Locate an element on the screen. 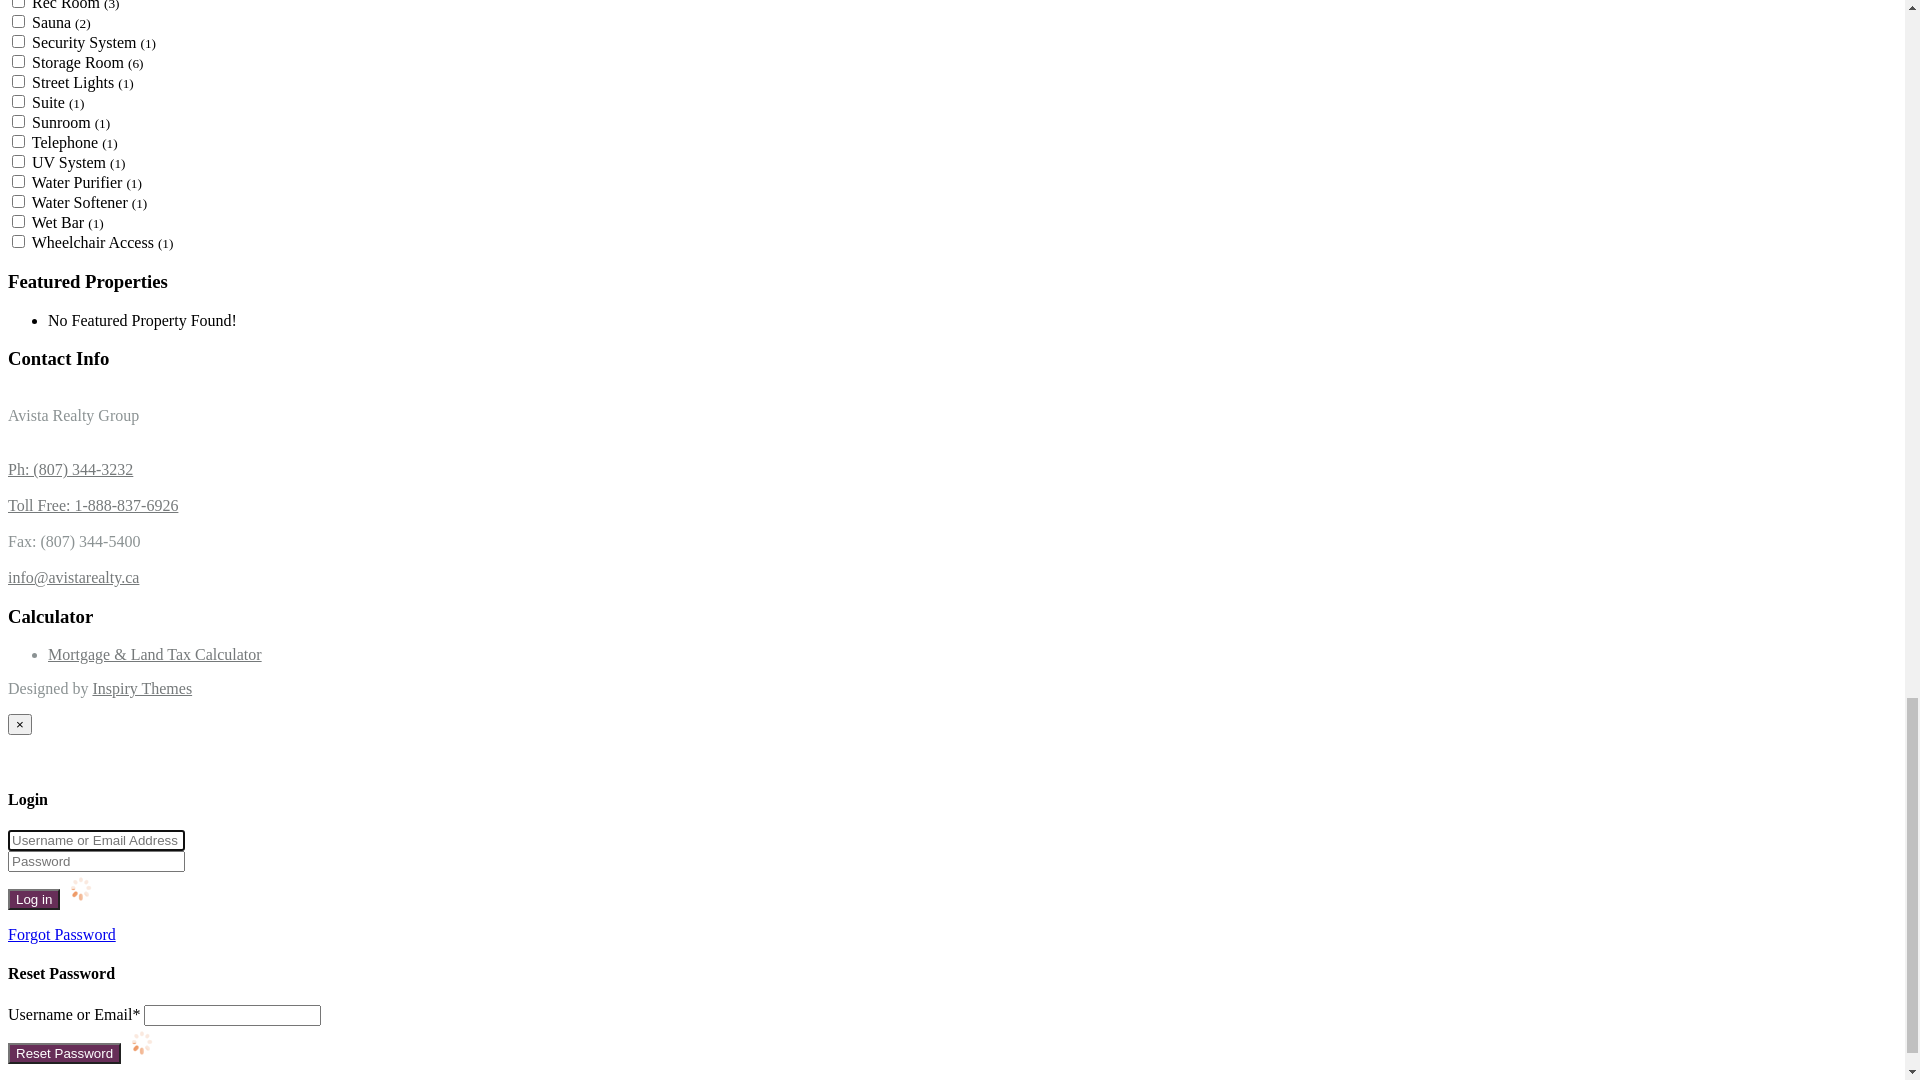 The width and height of the screenshot is (1920, 1080). Tips & Advice is located at coordinates (135, 860).